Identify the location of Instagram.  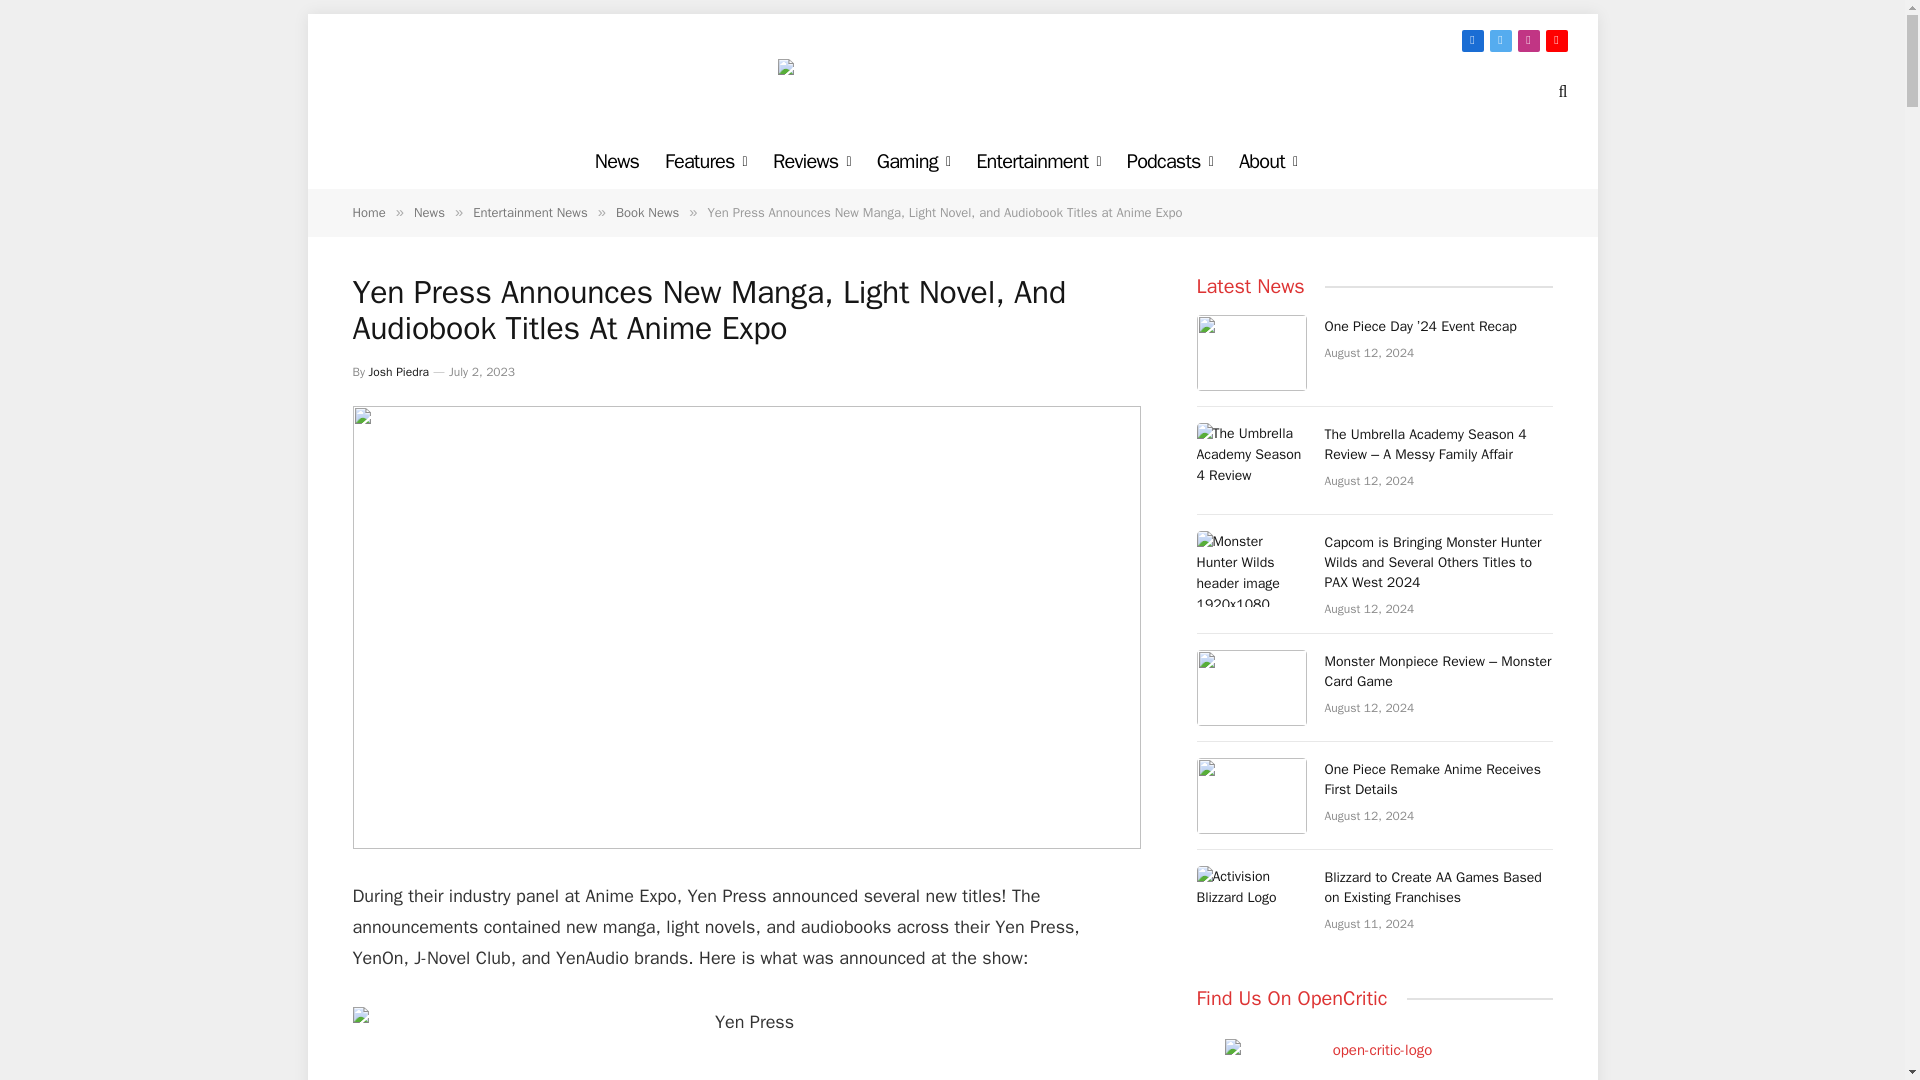
(1528, 40).